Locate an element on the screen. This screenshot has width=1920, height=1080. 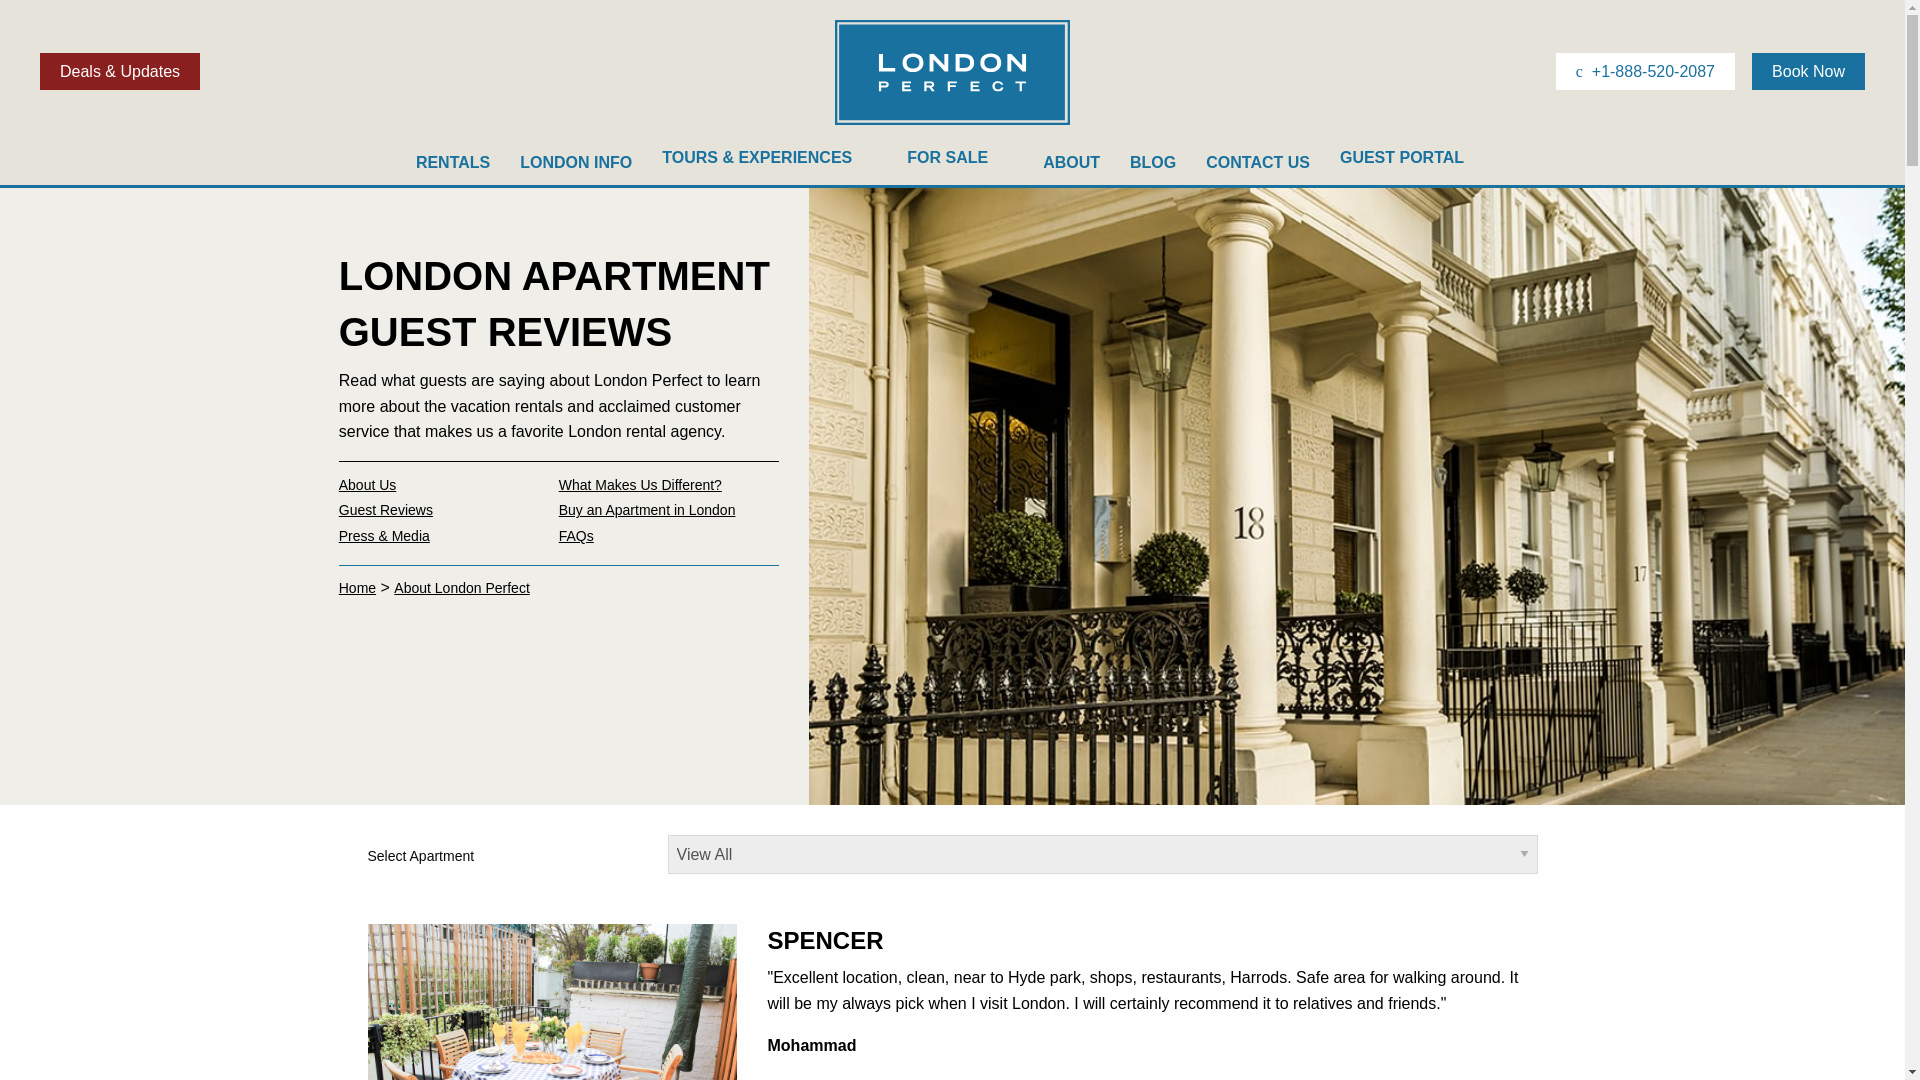
Spencer is located at coordinates (552, 1045).